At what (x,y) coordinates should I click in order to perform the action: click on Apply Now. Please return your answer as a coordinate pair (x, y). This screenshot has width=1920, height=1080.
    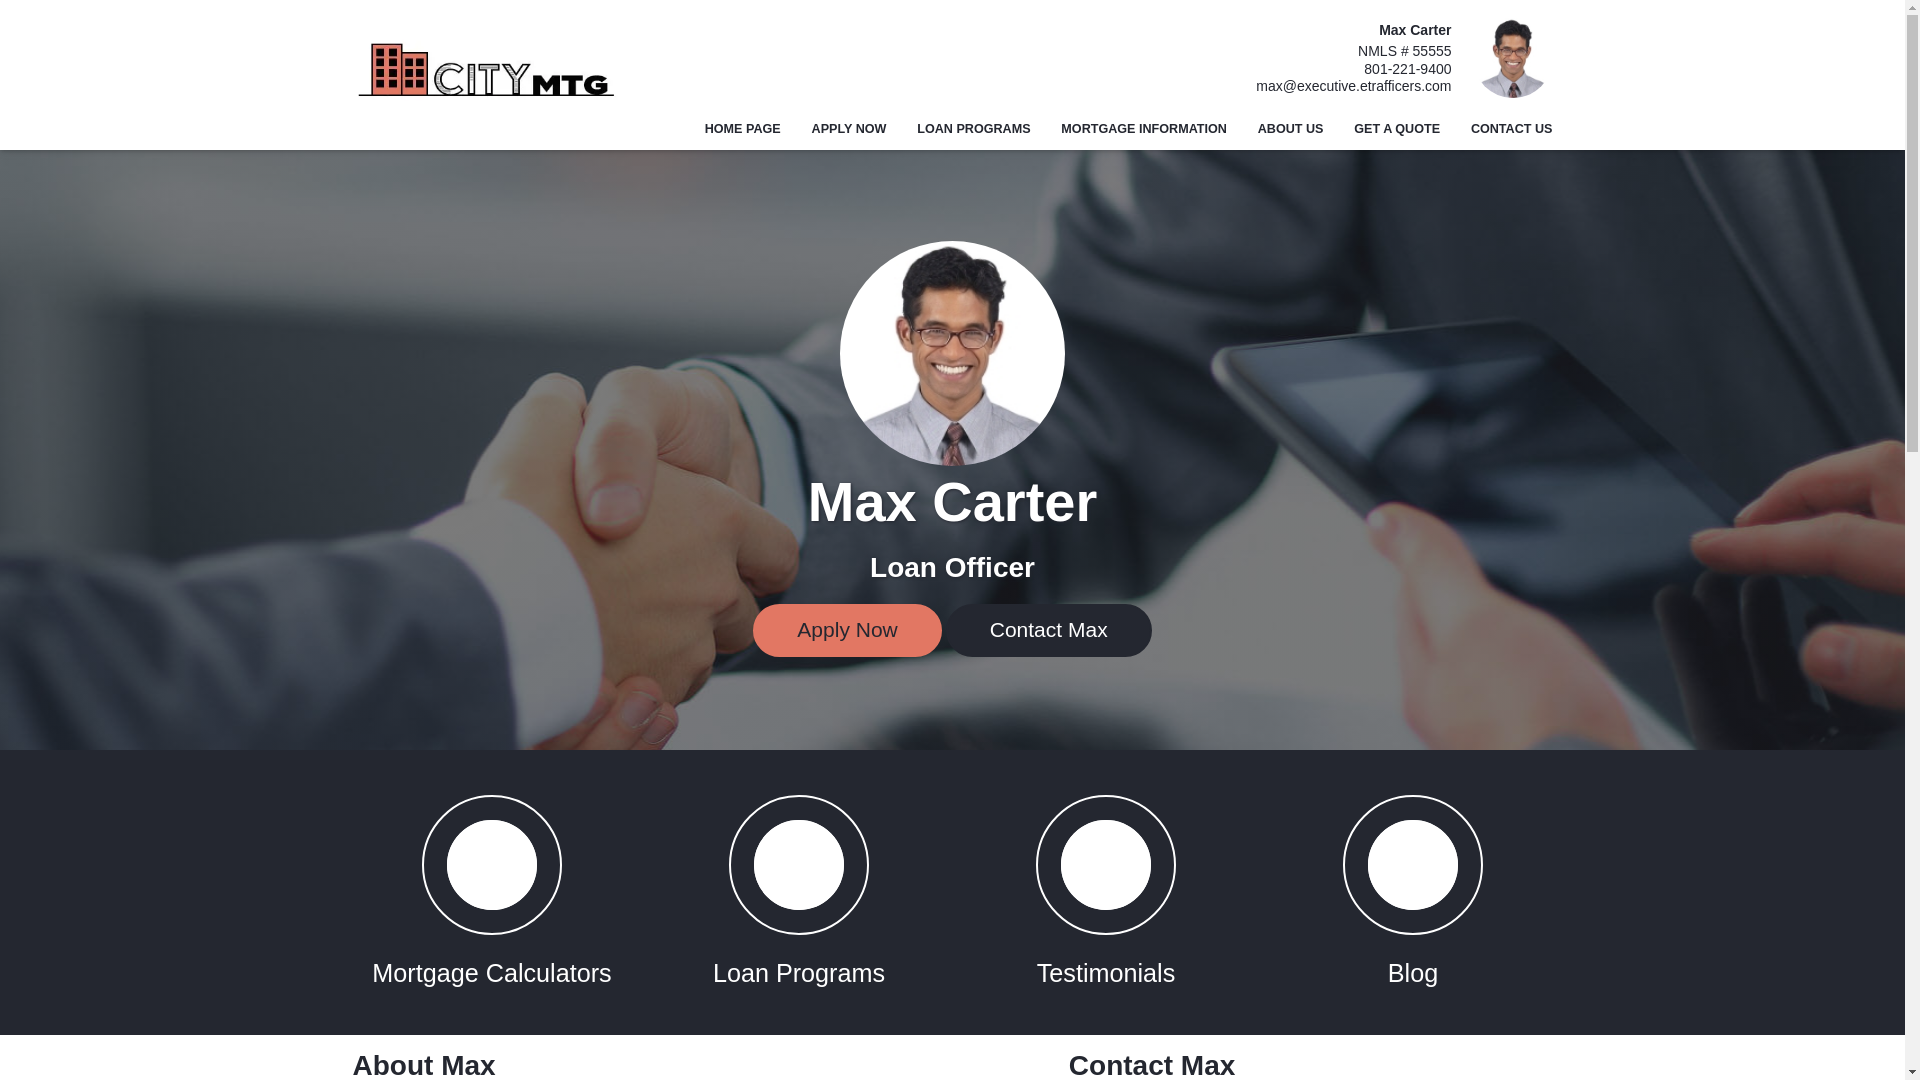
    Looking at the image, I should click on (846, 630).